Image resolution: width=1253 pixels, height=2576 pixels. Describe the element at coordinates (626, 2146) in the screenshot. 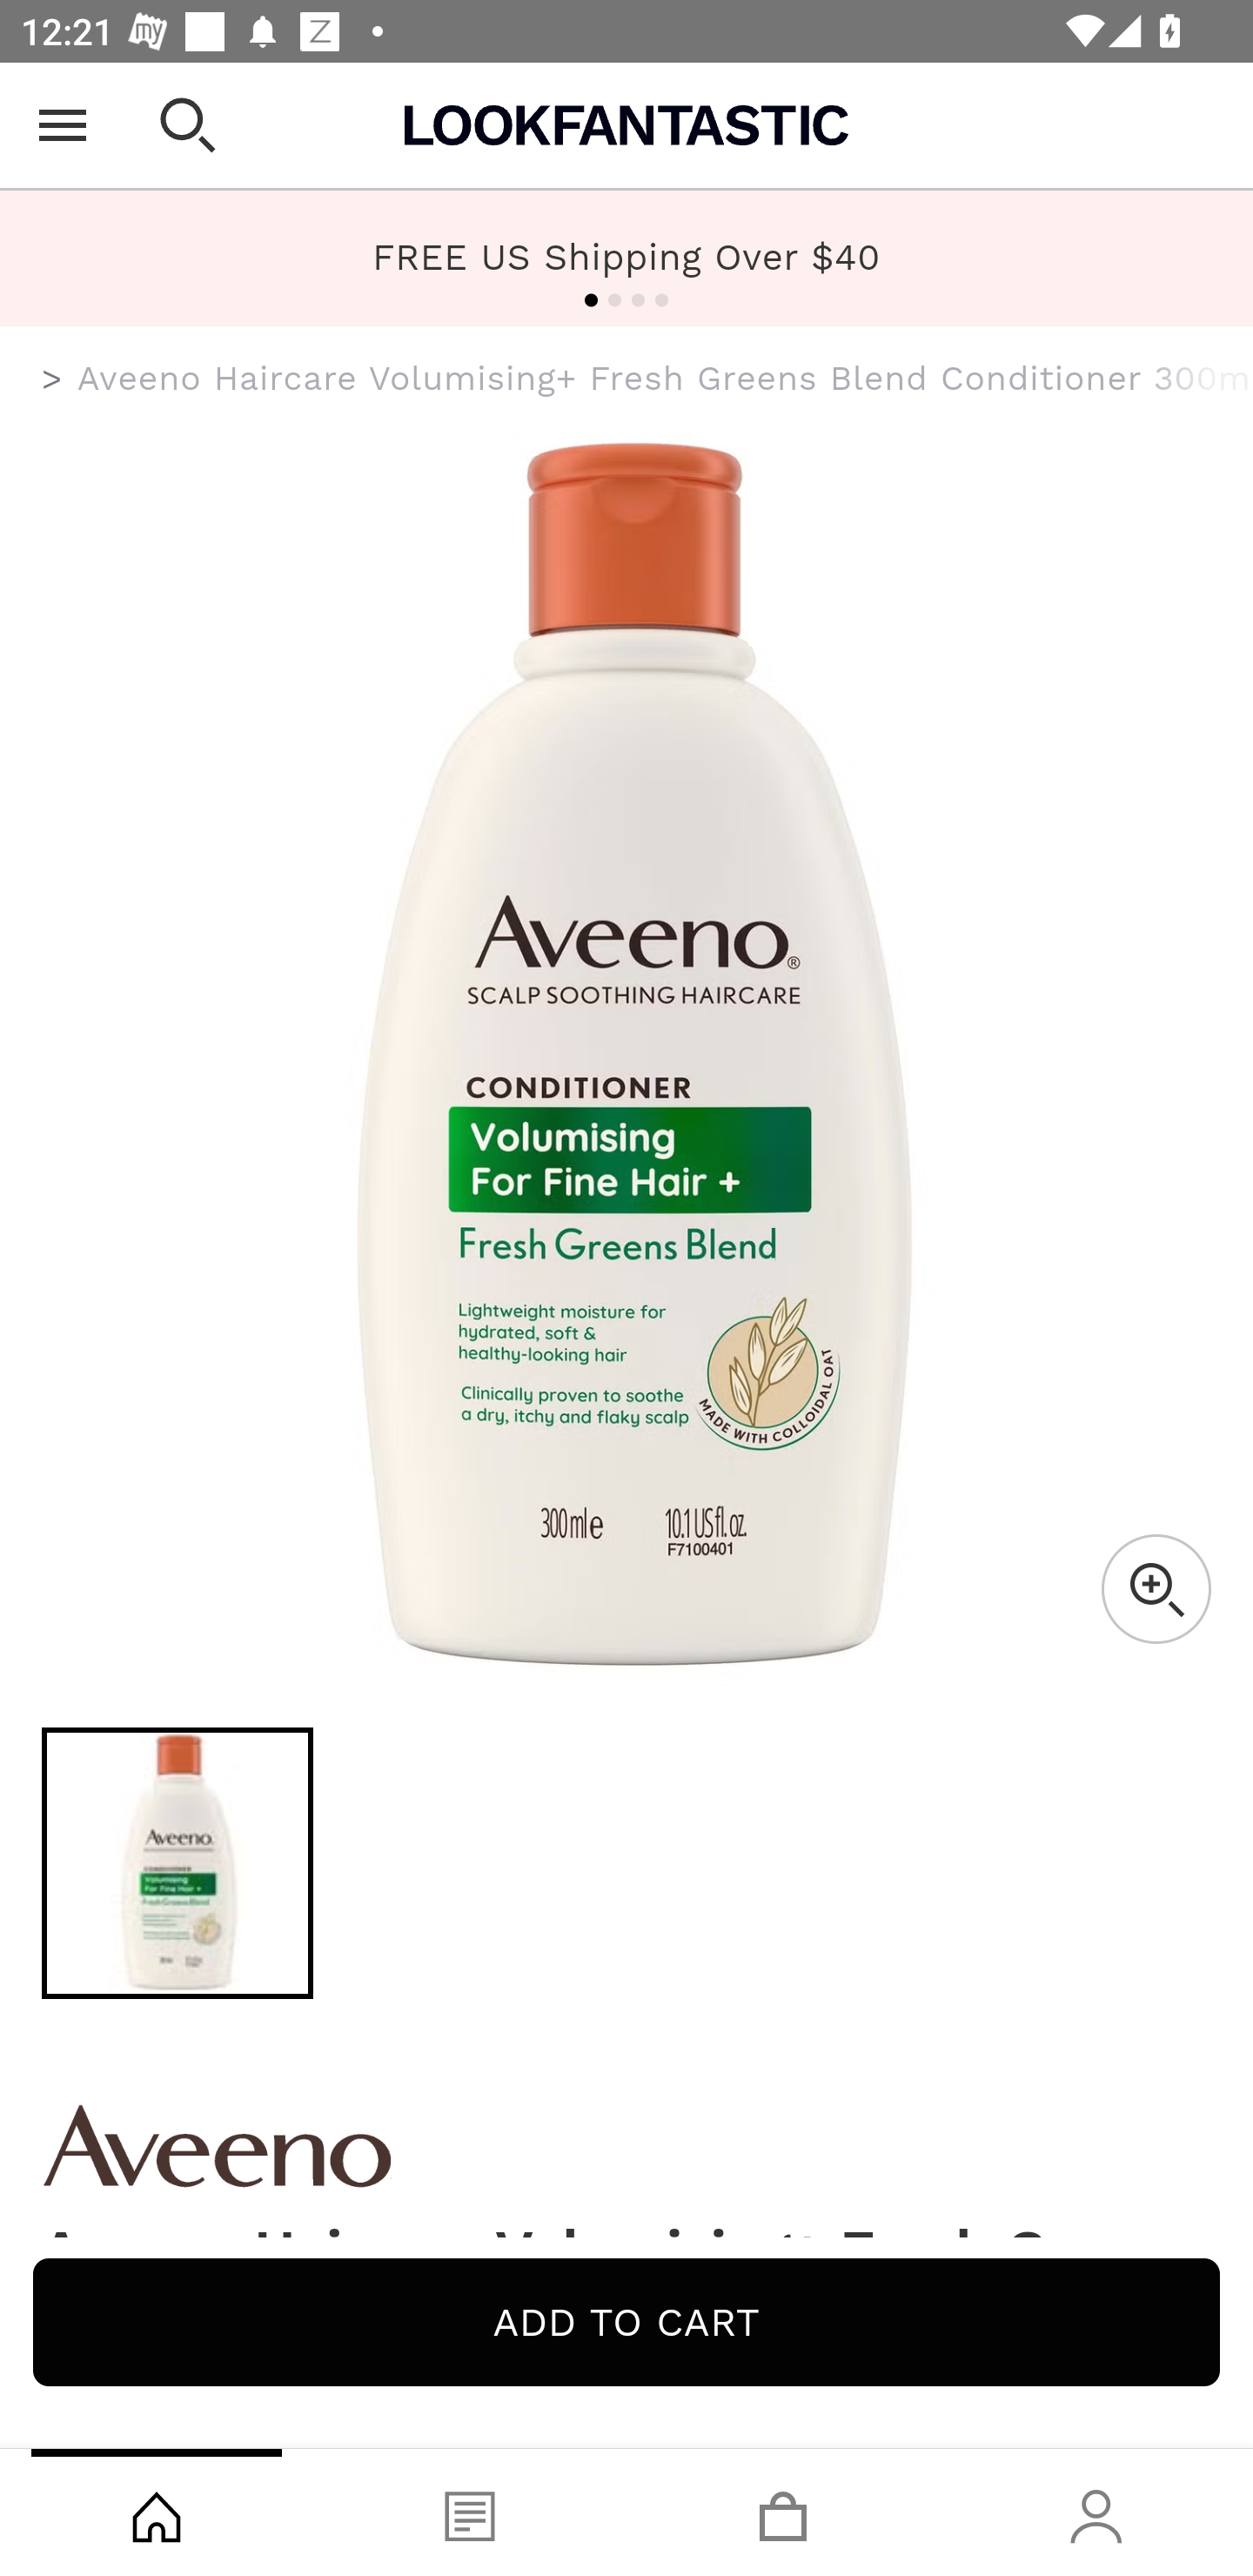

I see `Aveeno` at that location.